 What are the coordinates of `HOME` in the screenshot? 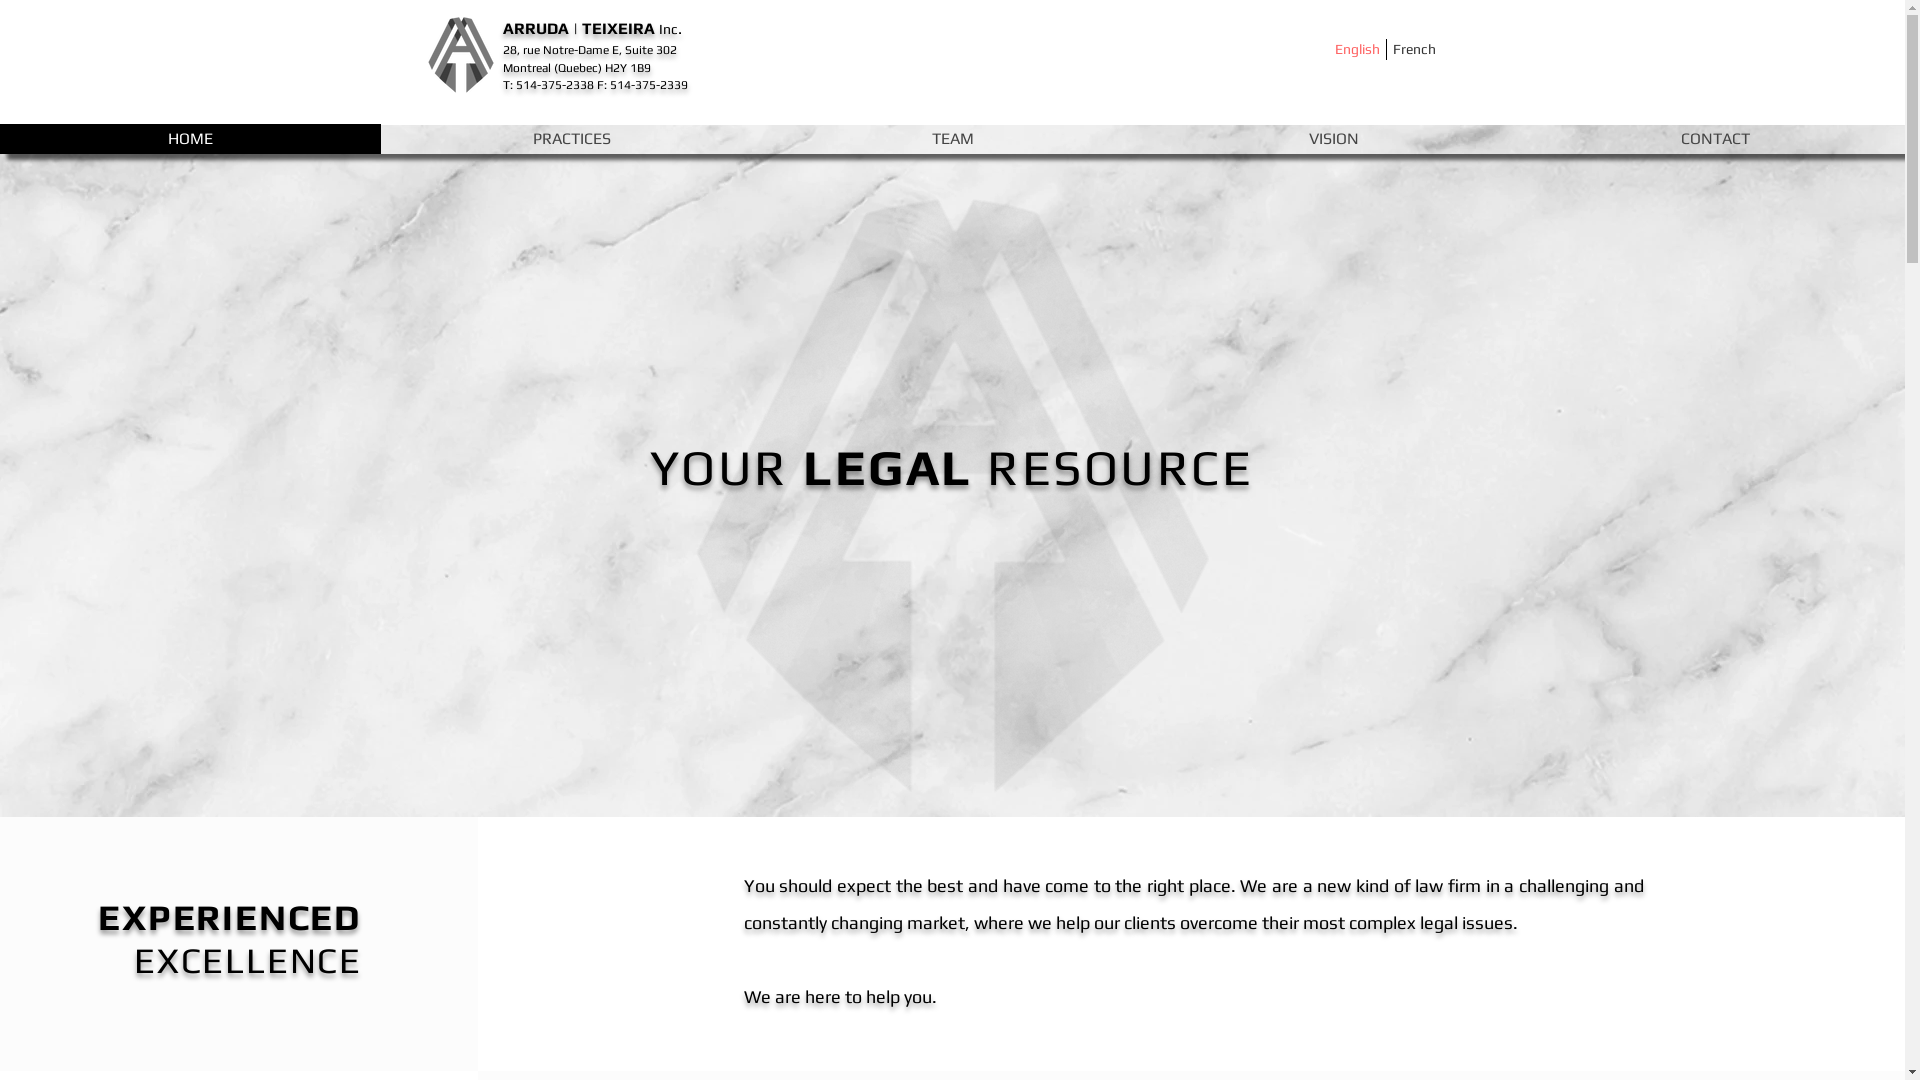 It's located at (190, 139).